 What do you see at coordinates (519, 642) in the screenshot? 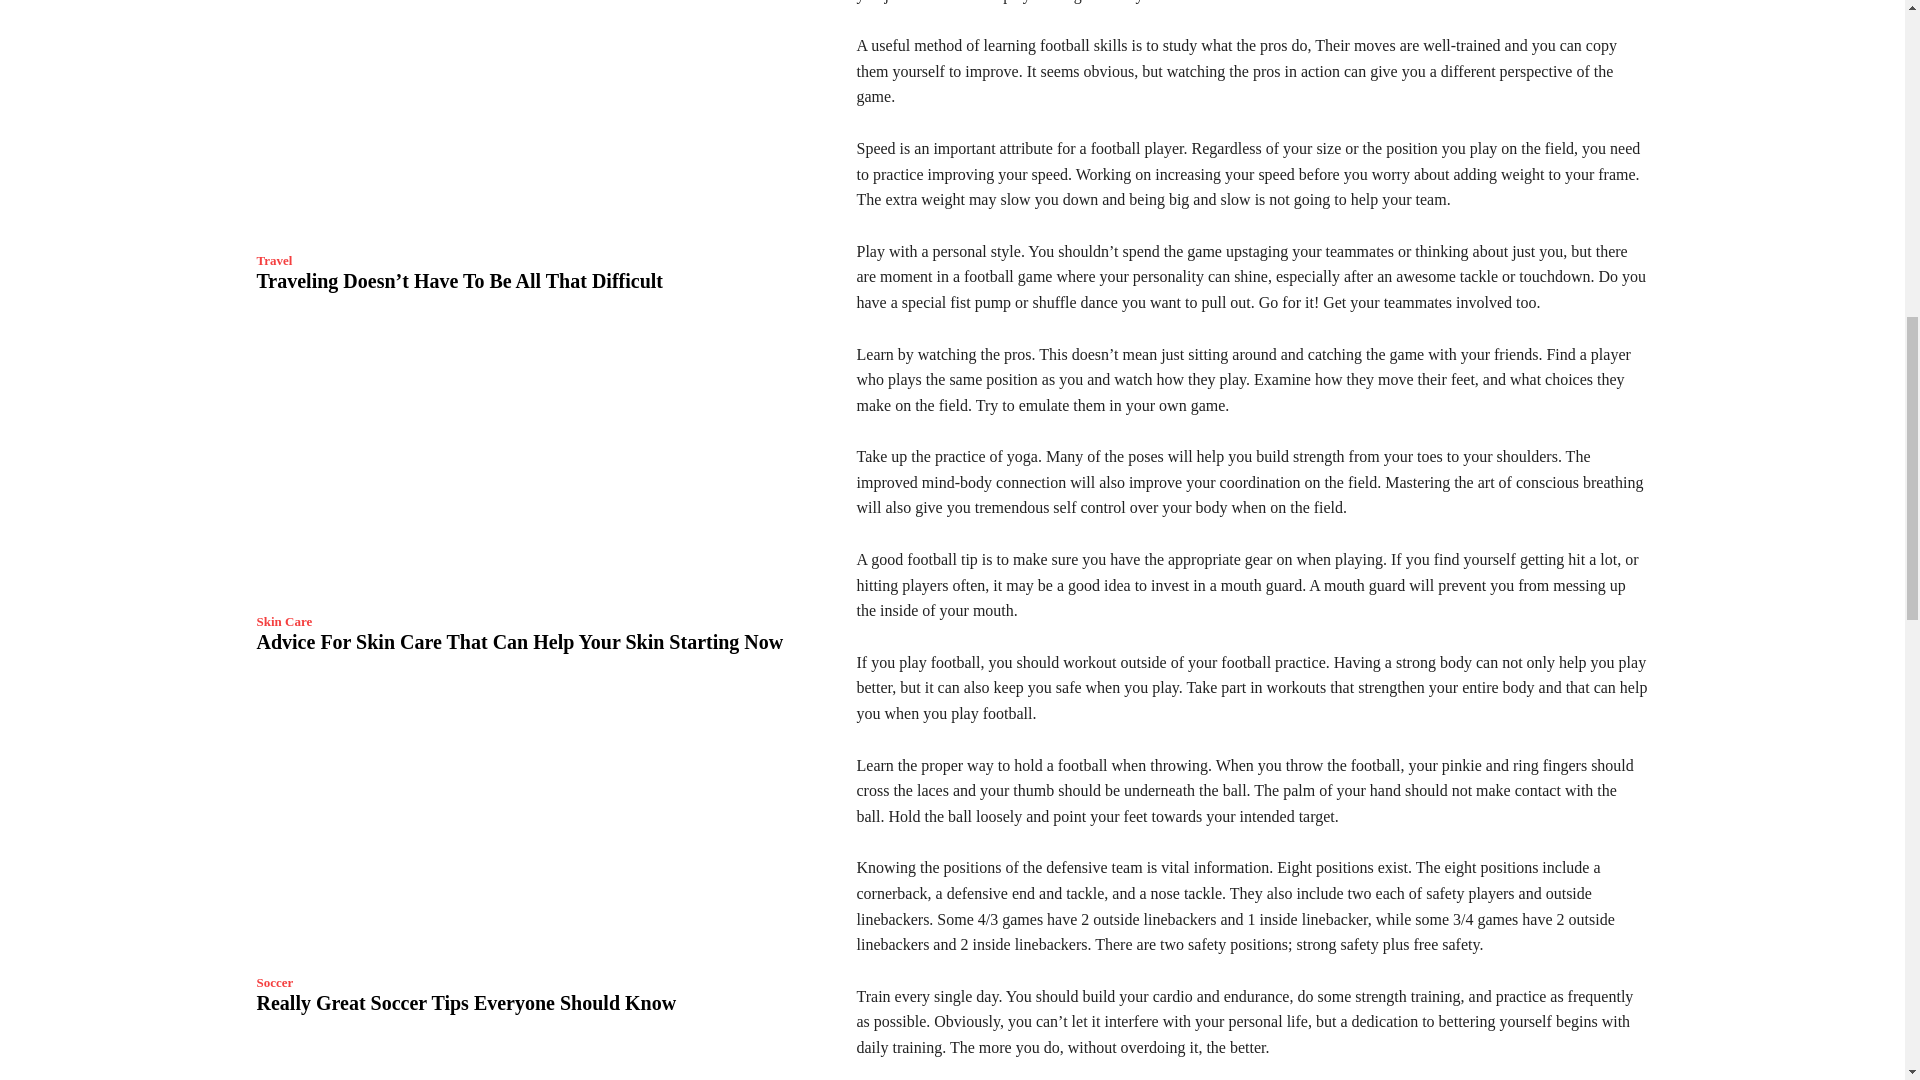
I see `Advice For Skin Care That Can Help Your Skin Starting Now` at bounding box center [519, 642].